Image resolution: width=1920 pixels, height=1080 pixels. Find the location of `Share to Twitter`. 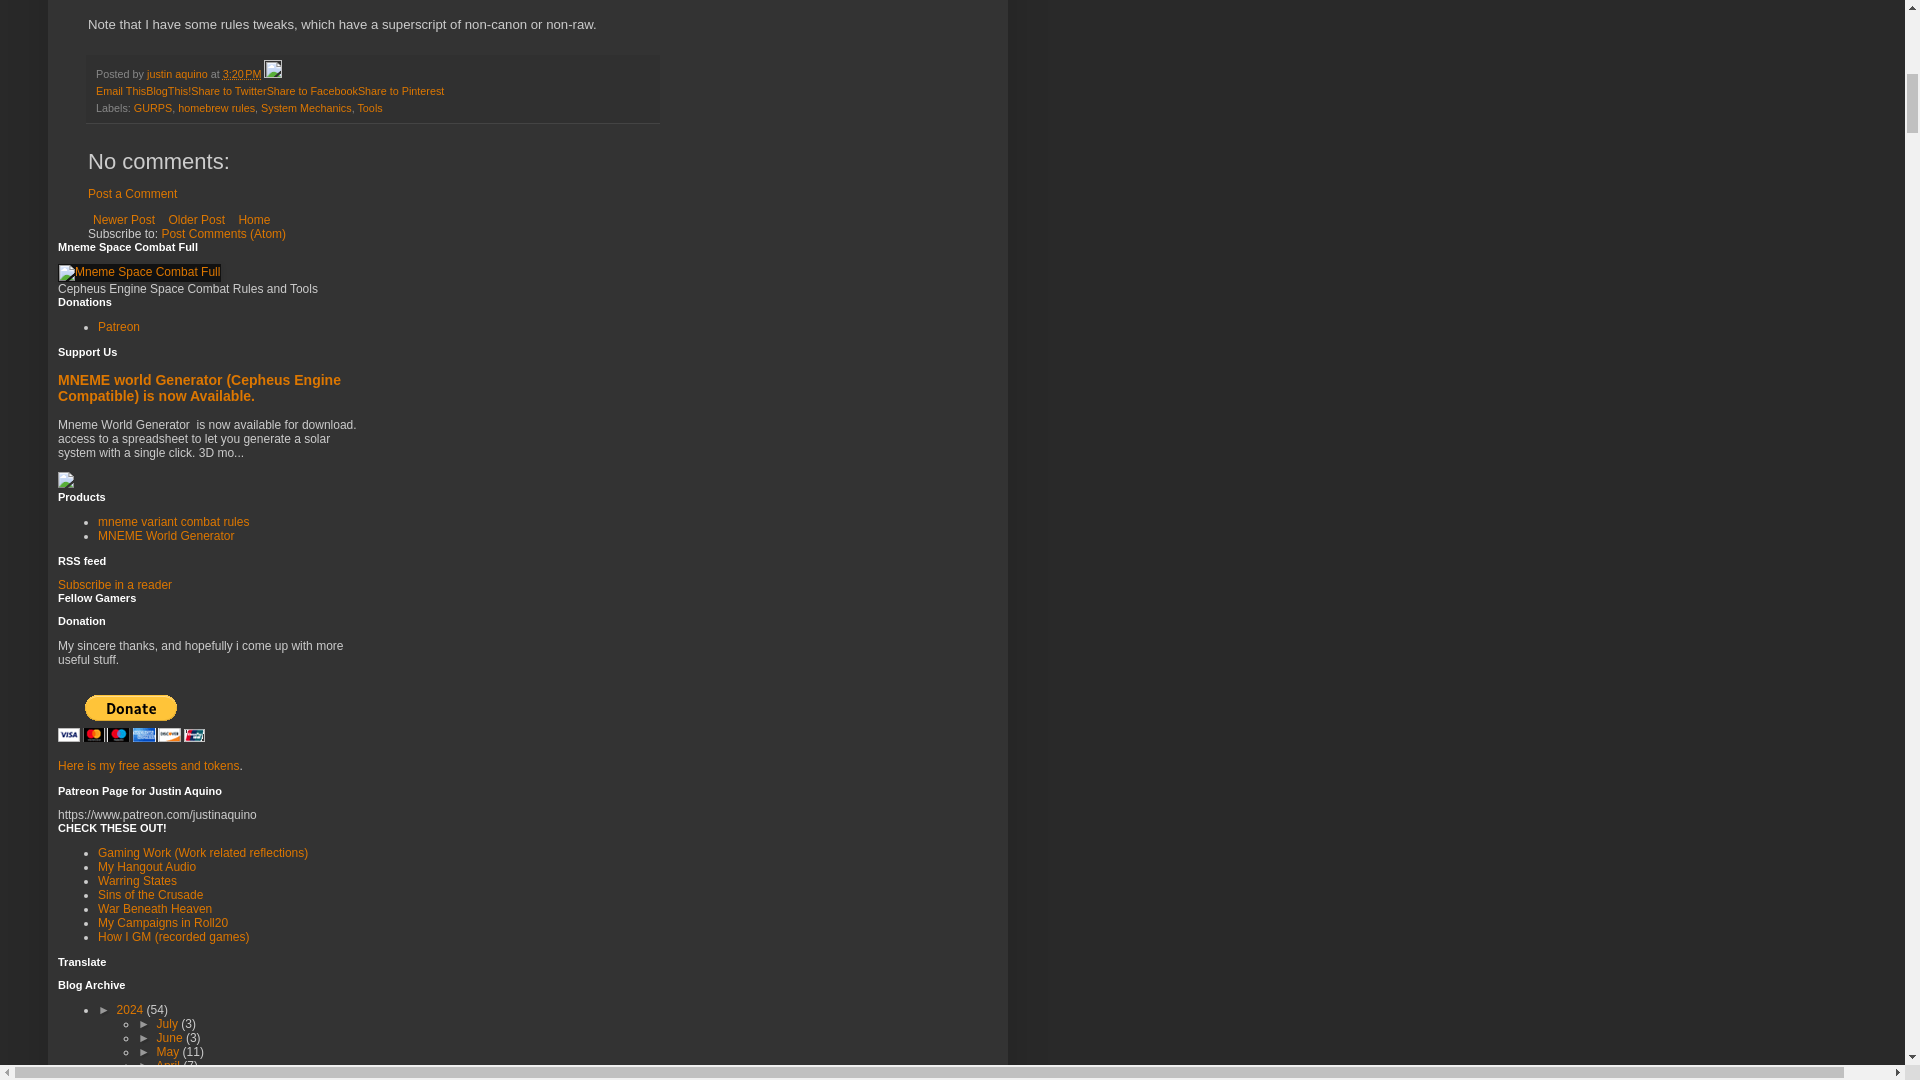

Share to Twitter is located at coordinates (228, 91).